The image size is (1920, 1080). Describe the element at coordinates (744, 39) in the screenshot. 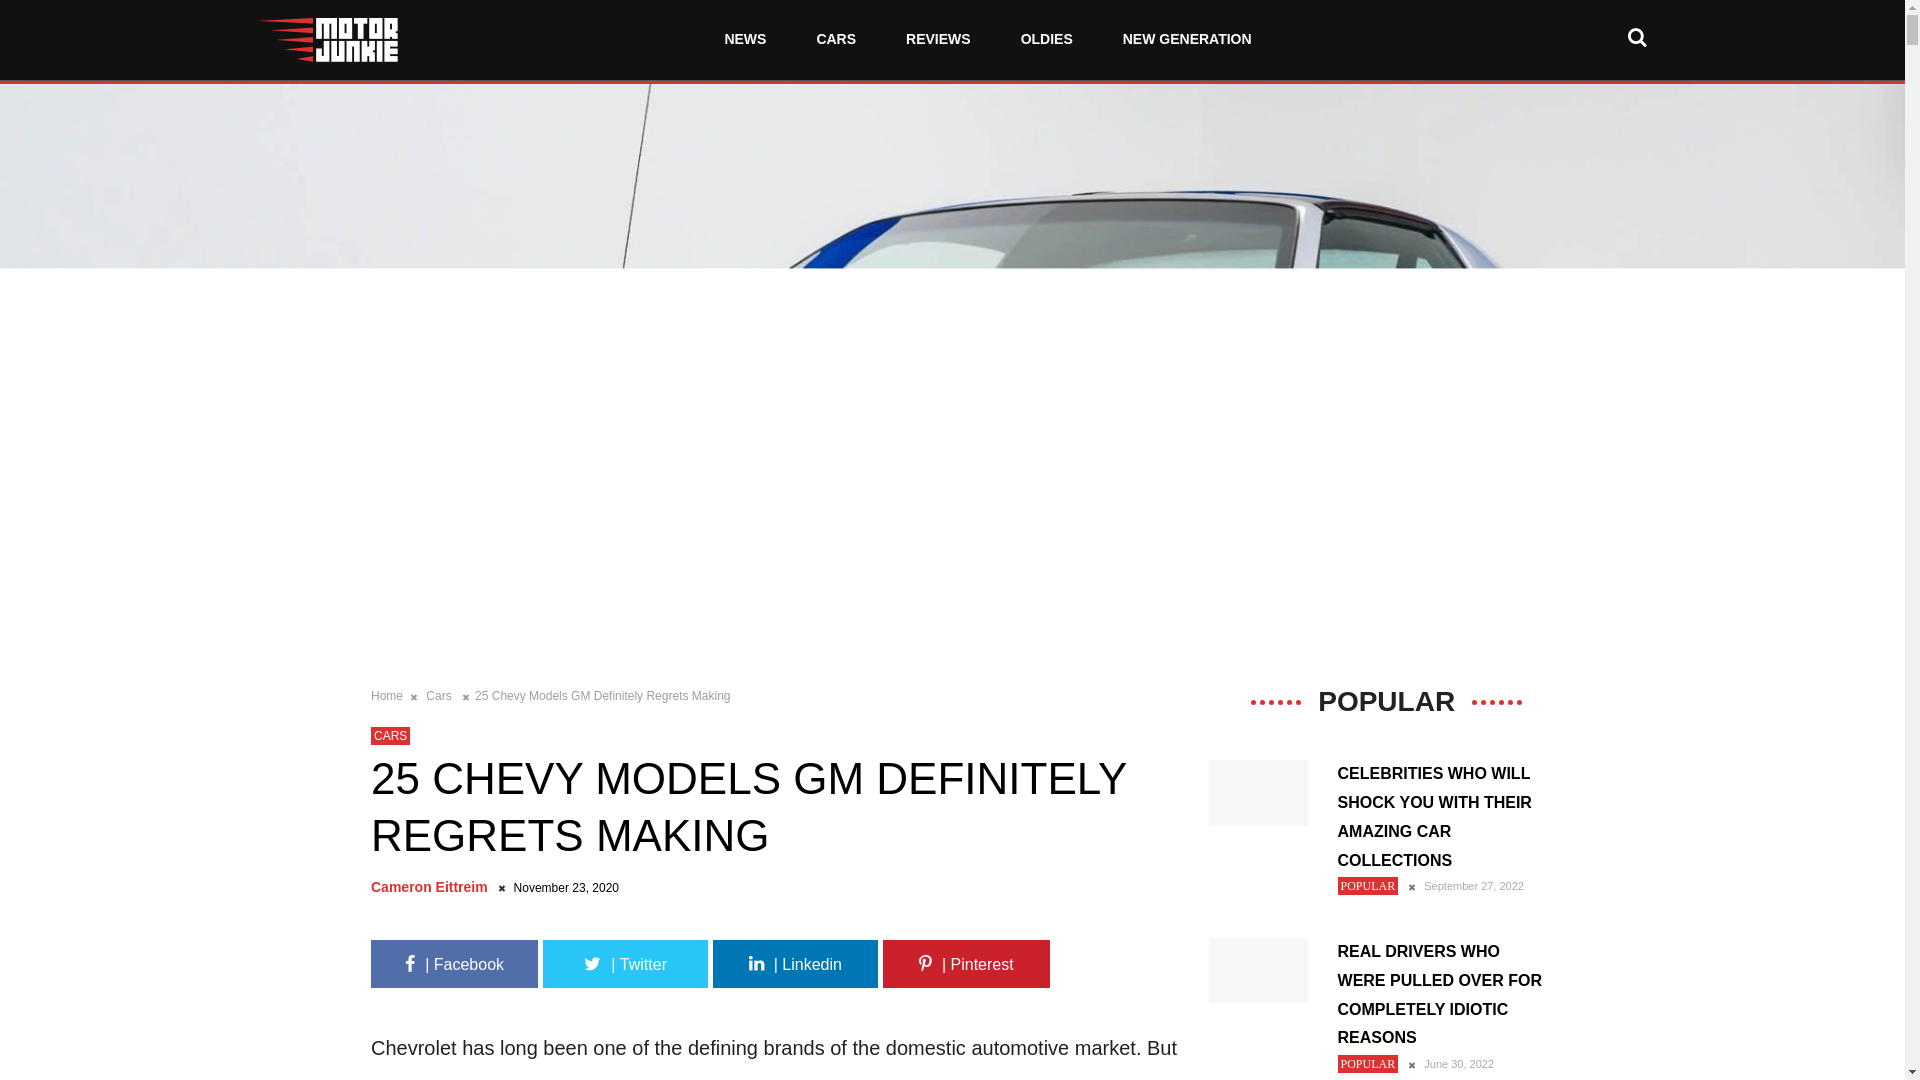

I see `NEWS` at that location.